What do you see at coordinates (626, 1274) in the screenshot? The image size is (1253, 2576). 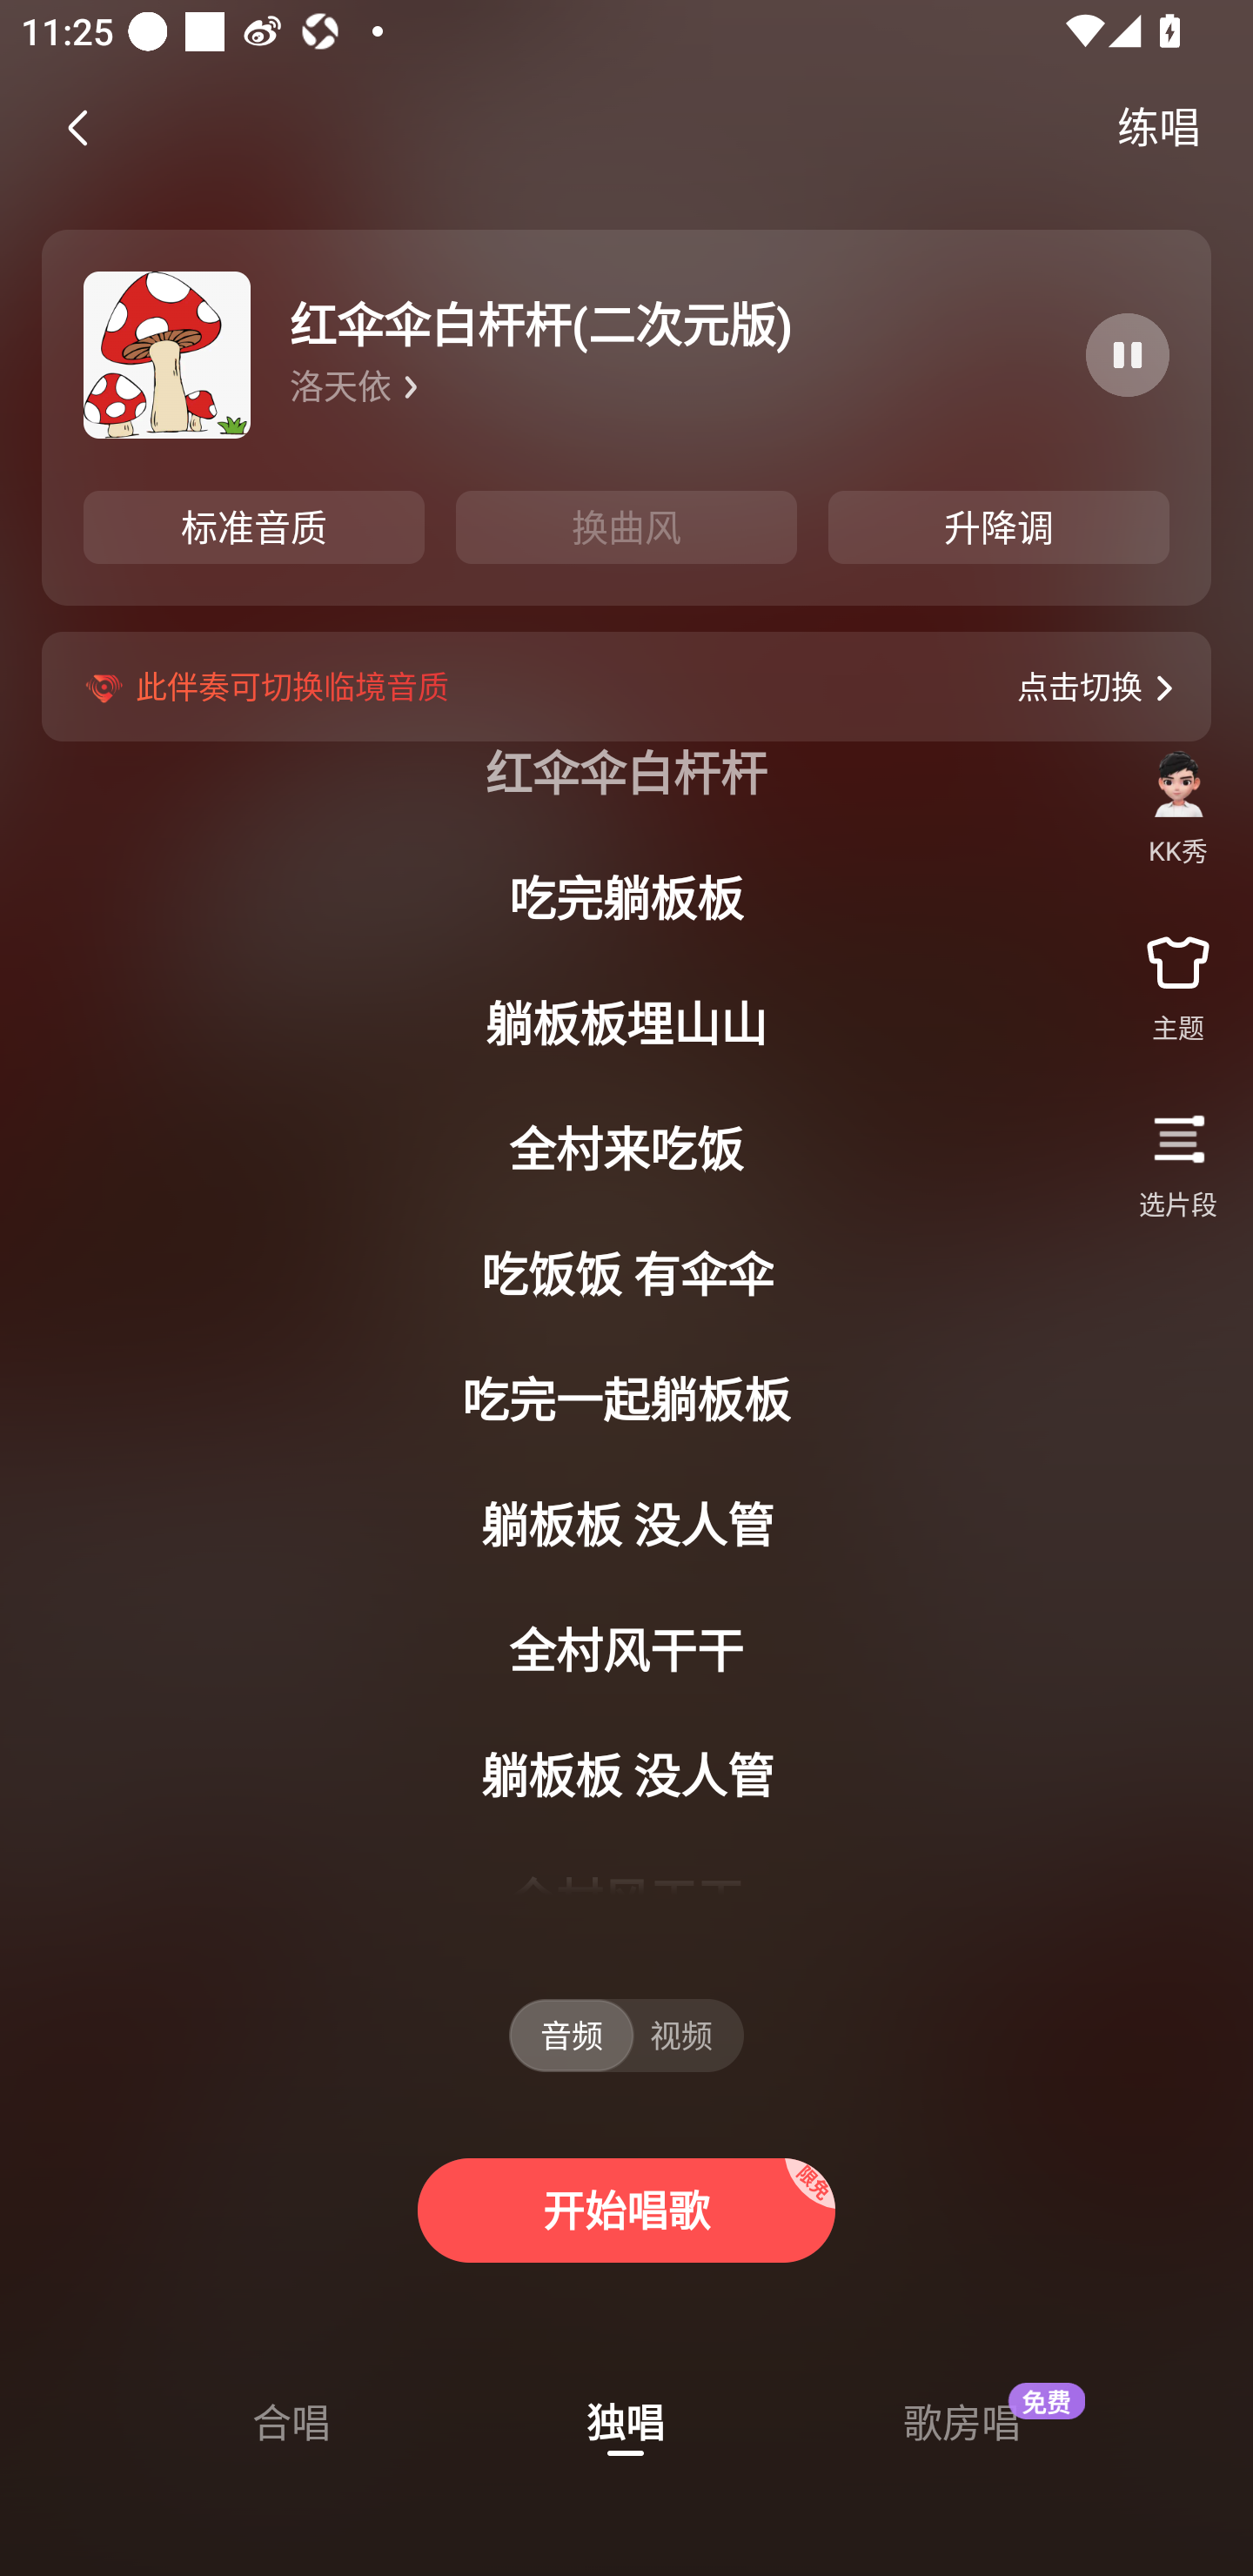 I see `吃饭饭 有伞伞` at bounding box center [626, 1274].